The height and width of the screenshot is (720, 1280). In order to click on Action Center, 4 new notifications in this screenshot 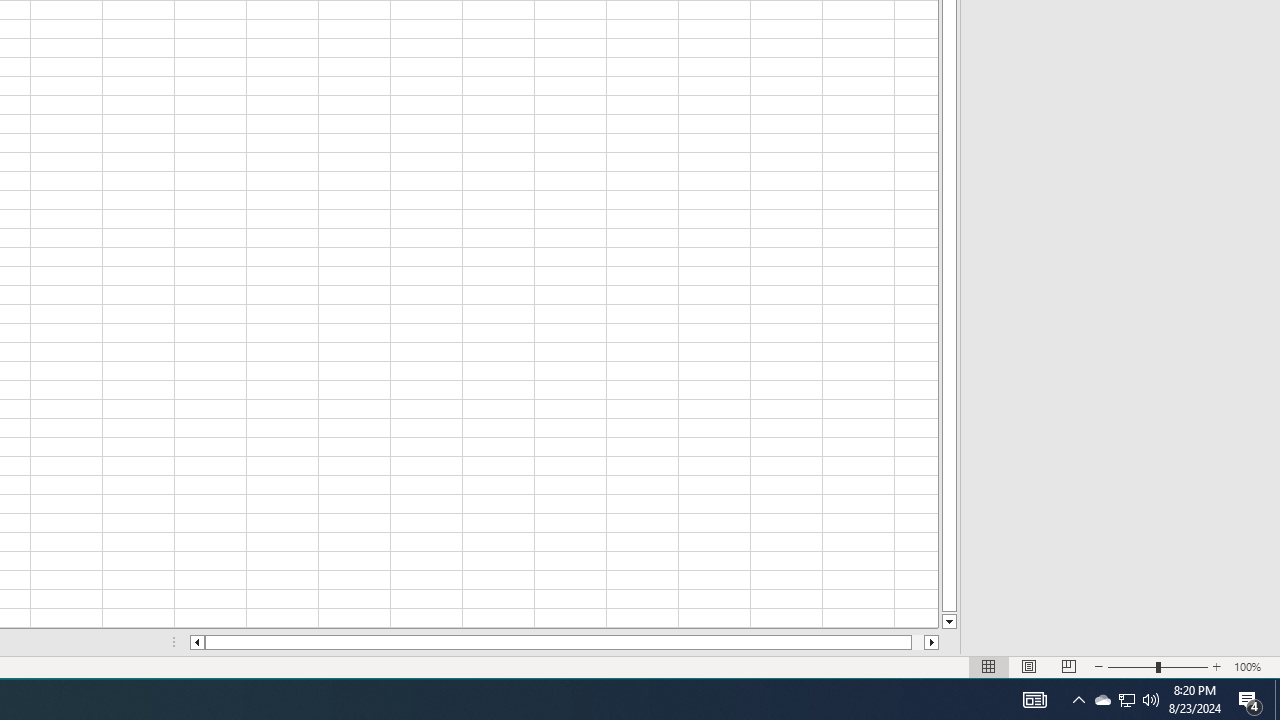, I will do `click(1126, 700)`.